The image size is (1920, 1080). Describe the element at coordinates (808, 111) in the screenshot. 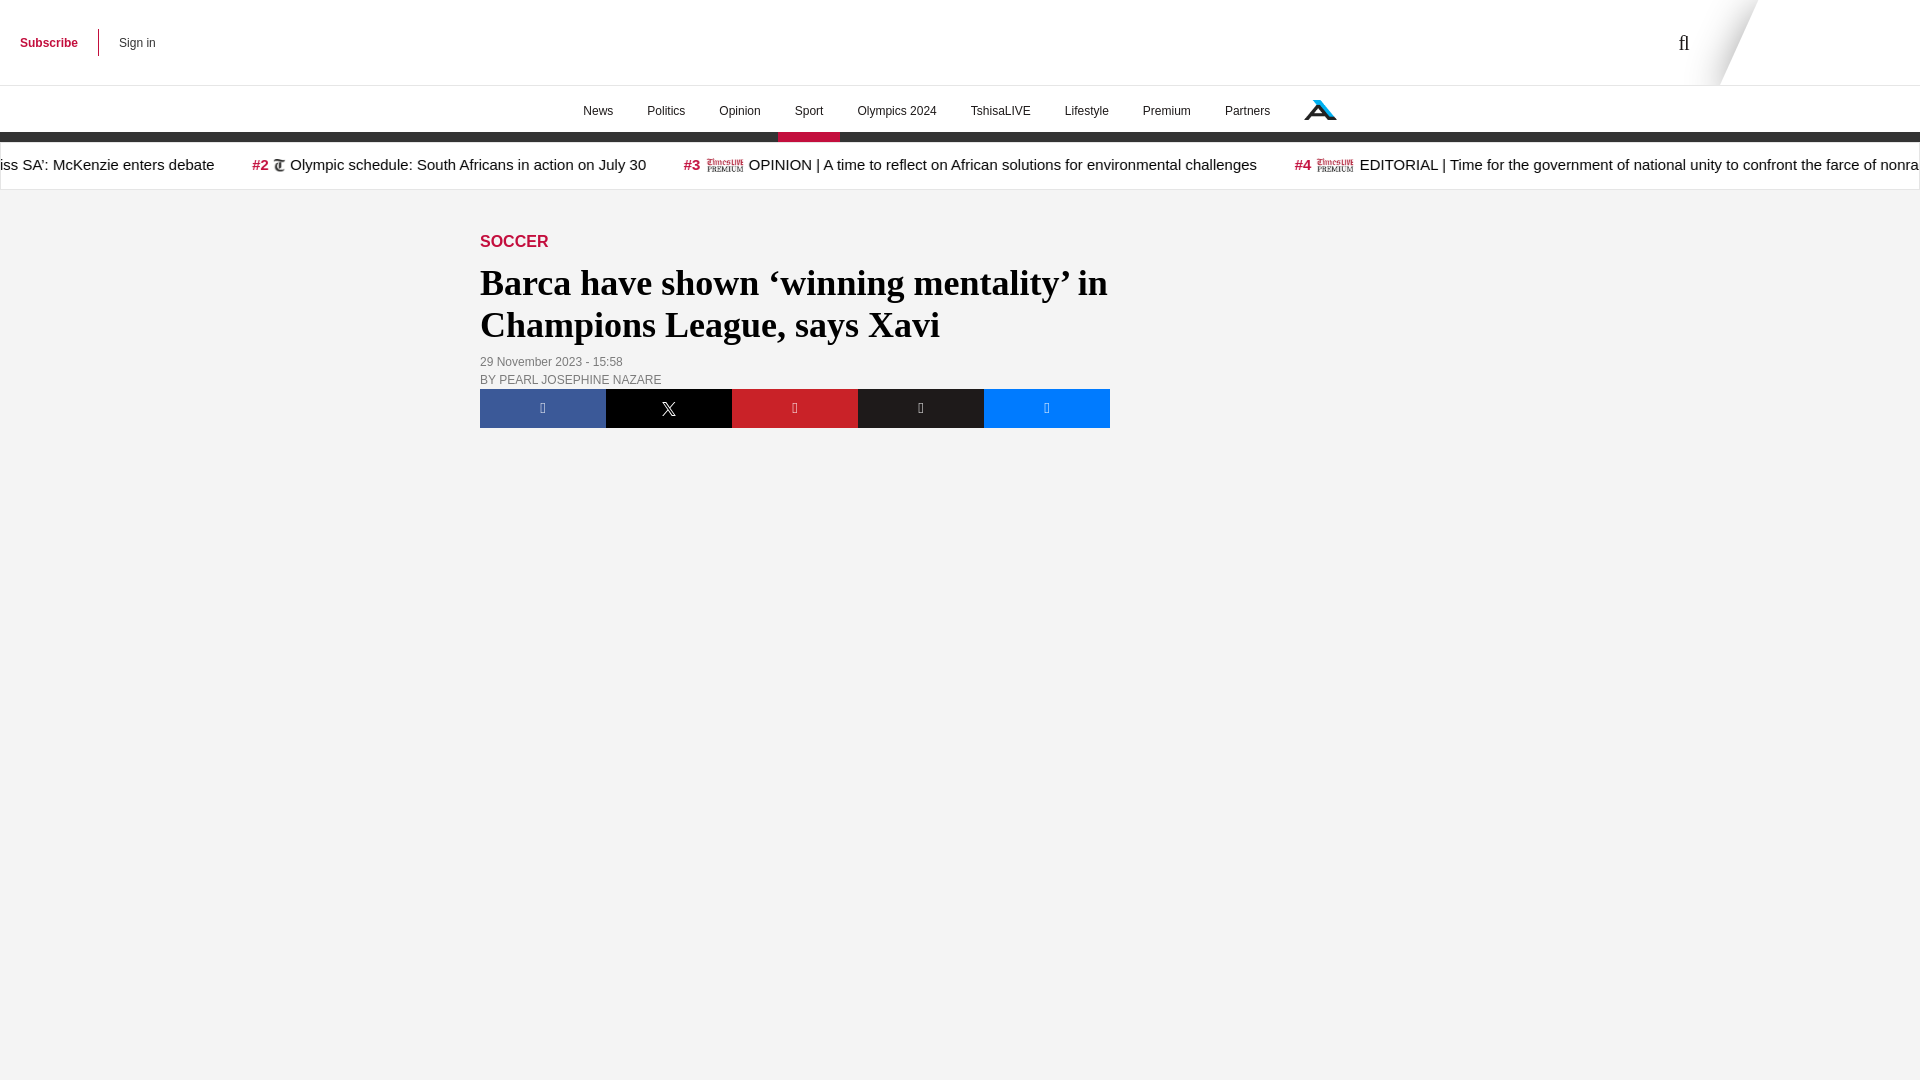

I see `Sport` at that location.